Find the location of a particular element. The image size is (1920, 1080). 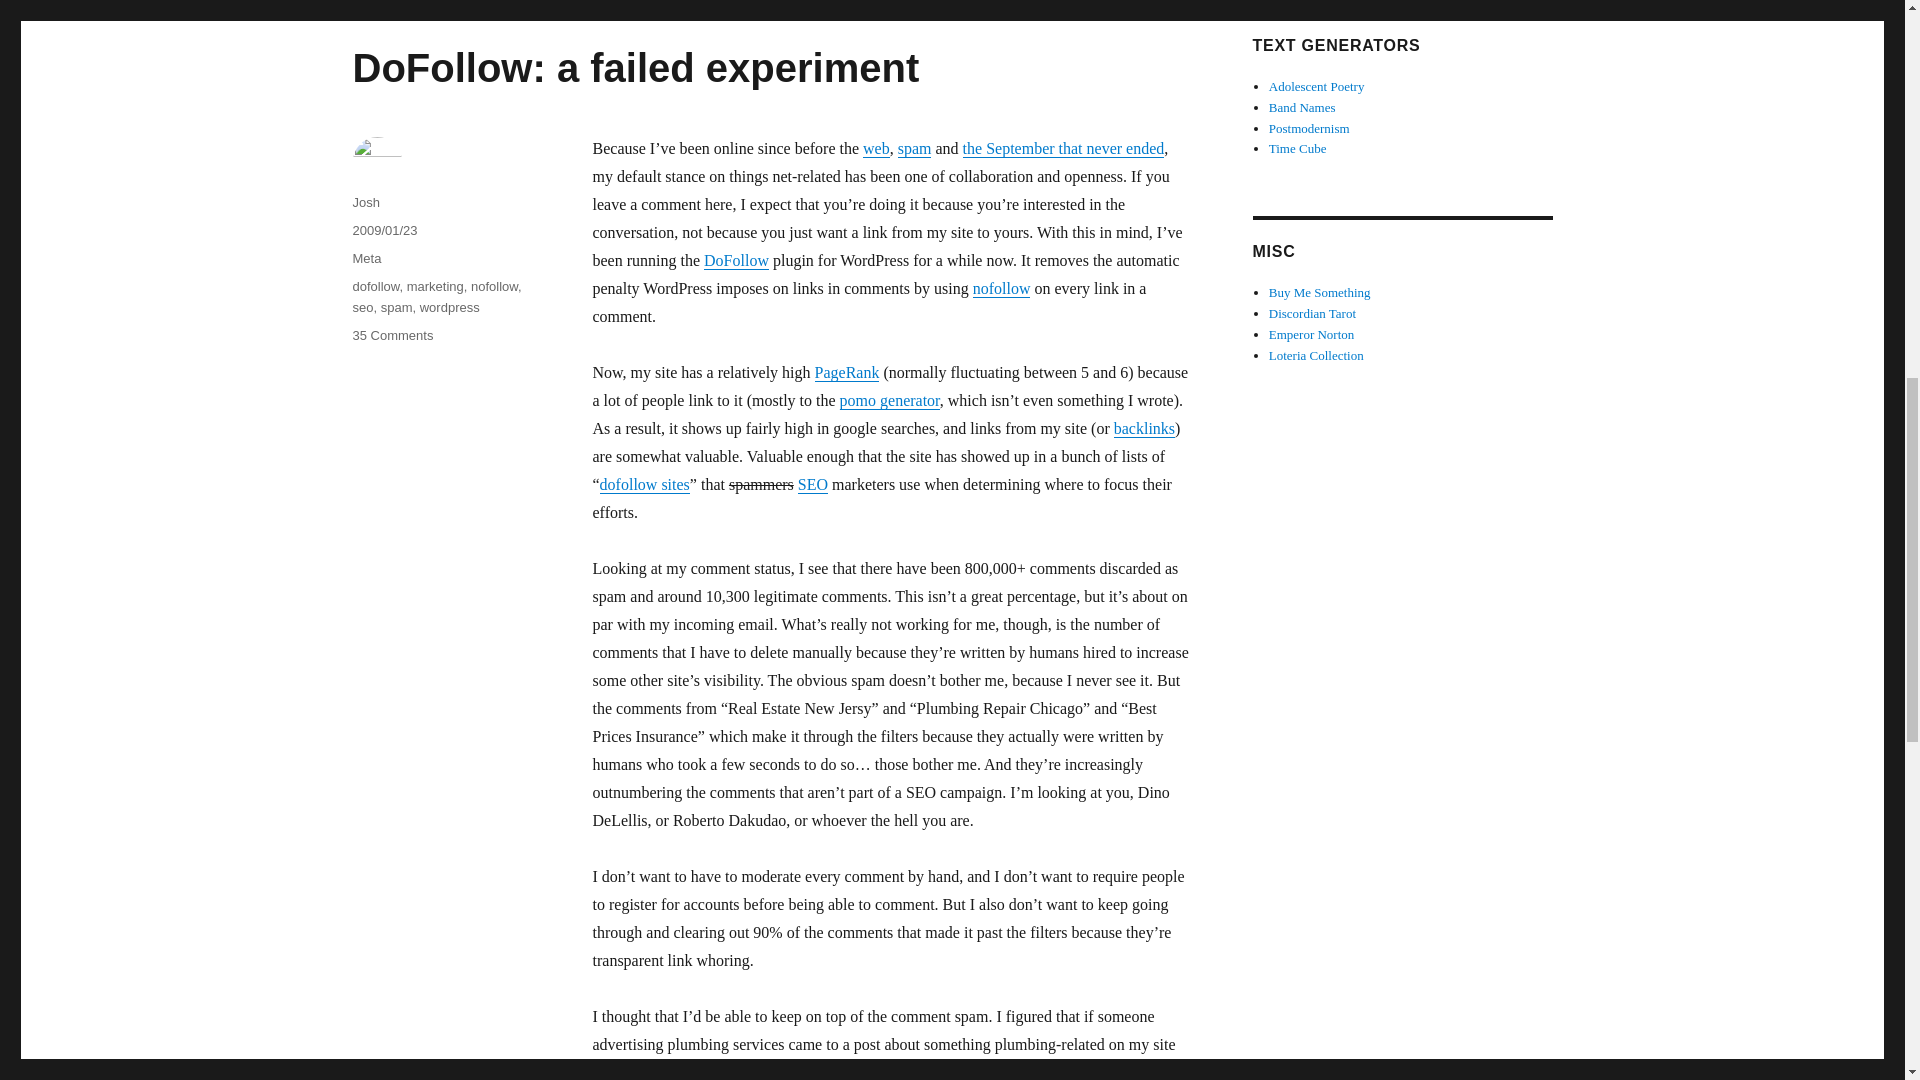

dofollow is located at coordinates (375, 286).